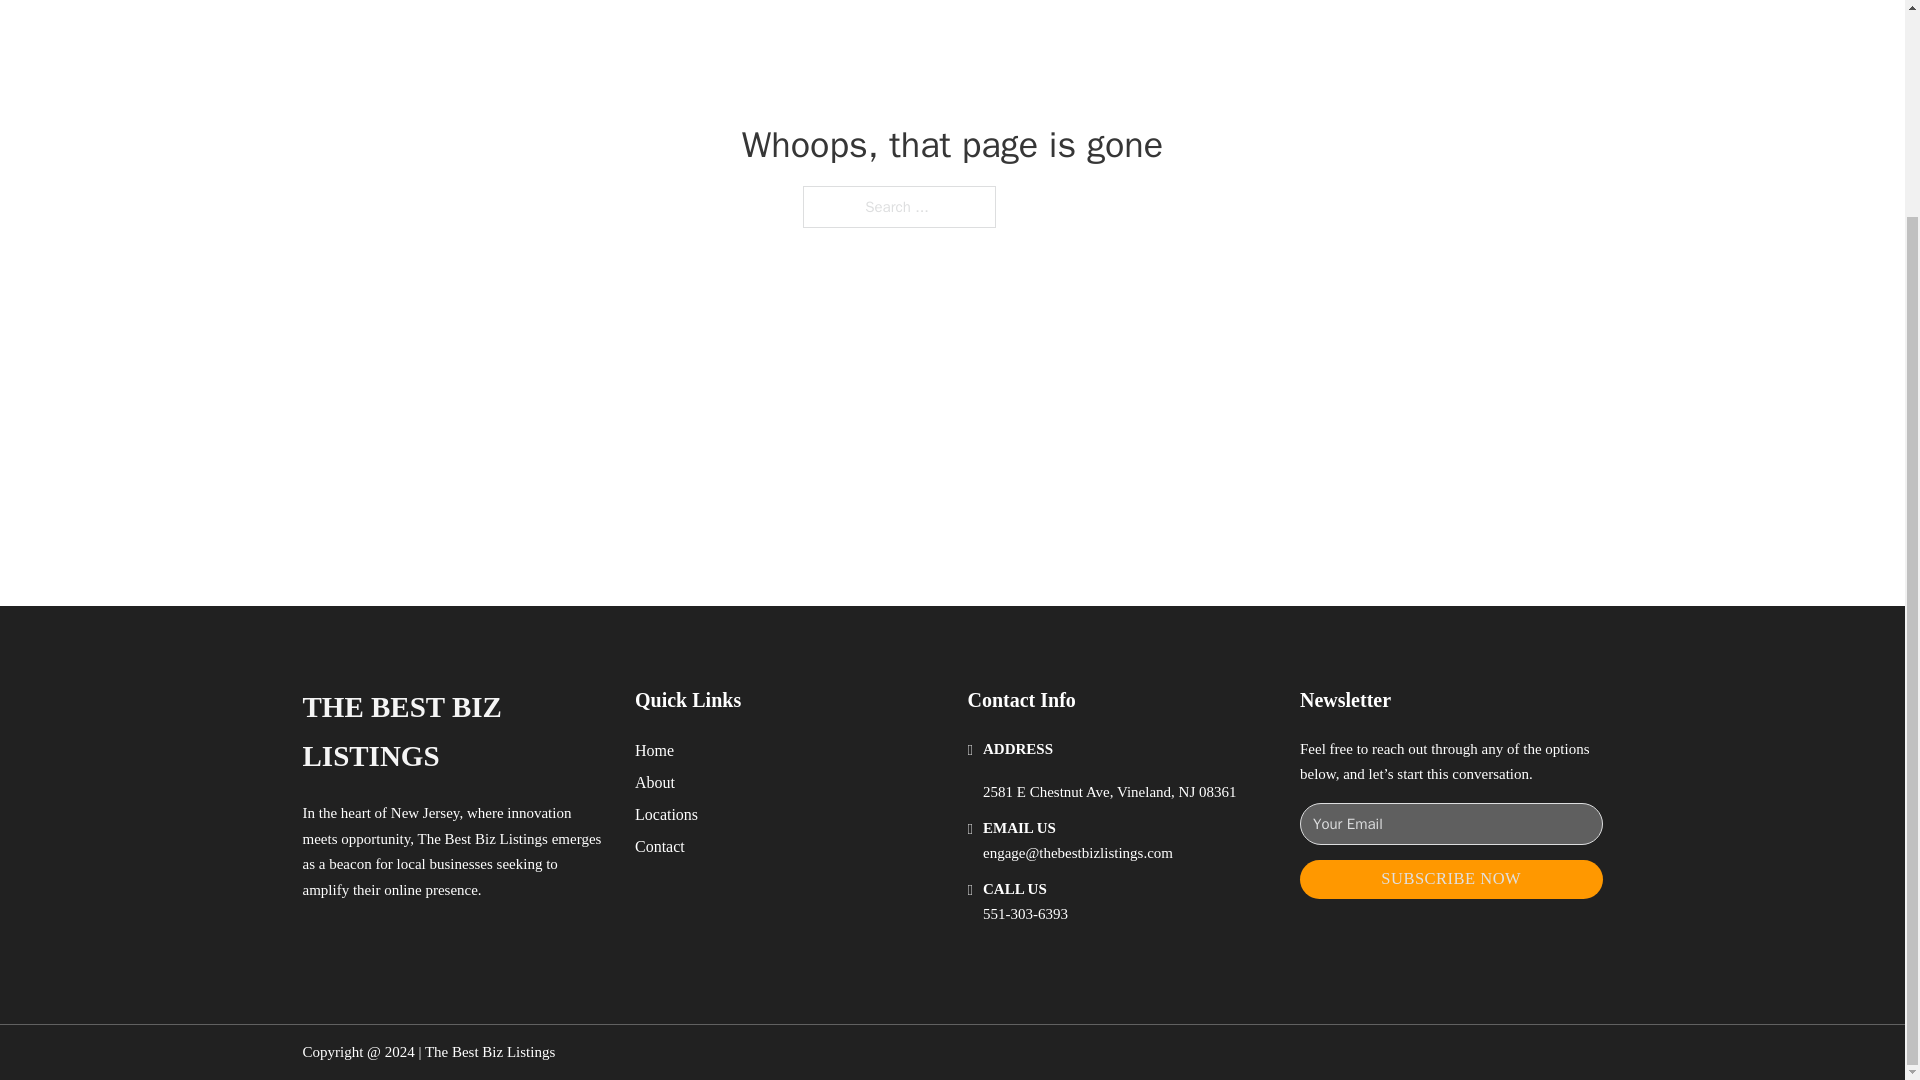  What do you see at coordinates (452, 732) in the screenshot?
I see `THE BEST BIZ LISTINGS` at bounding box center [452, 732].